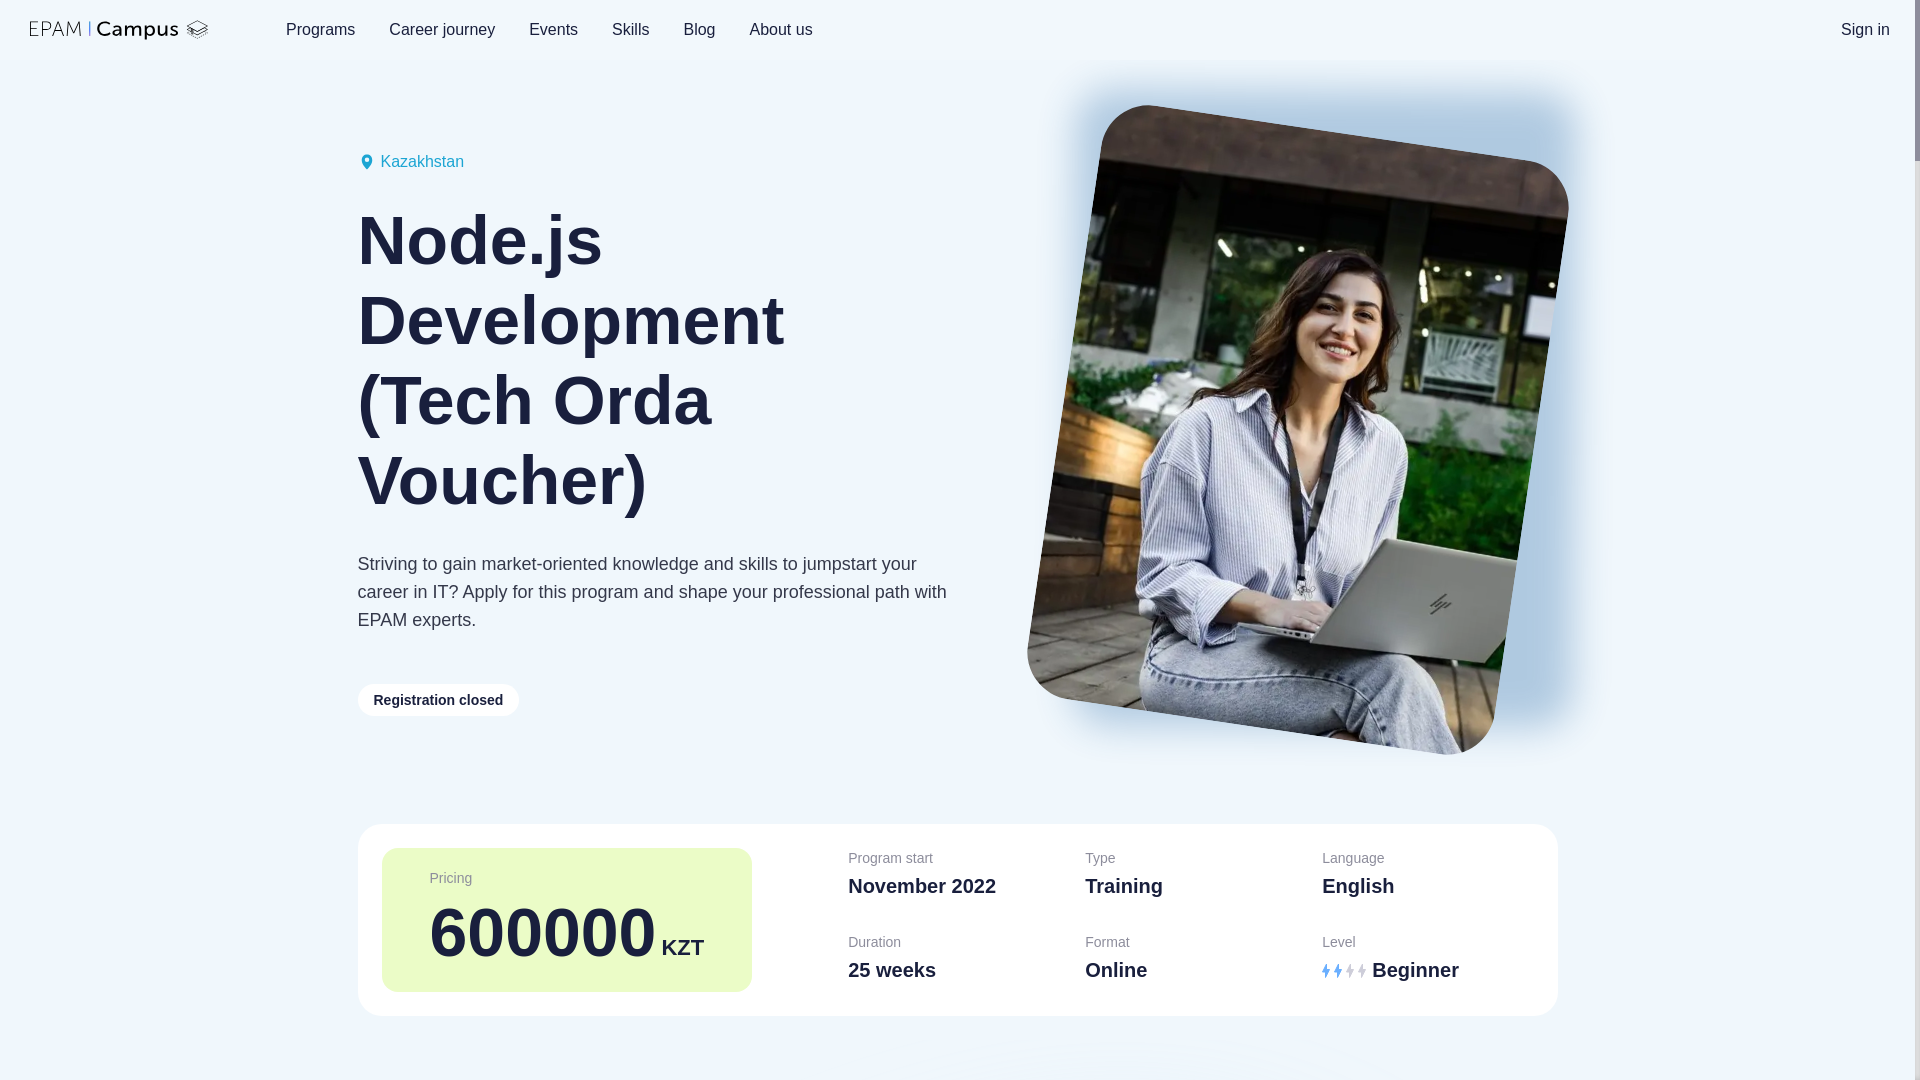 The height and width of the screenshot is (1080, 1920). Describe the element at coordinates (554, 29) in the screenshot. I see `Events` at that location.